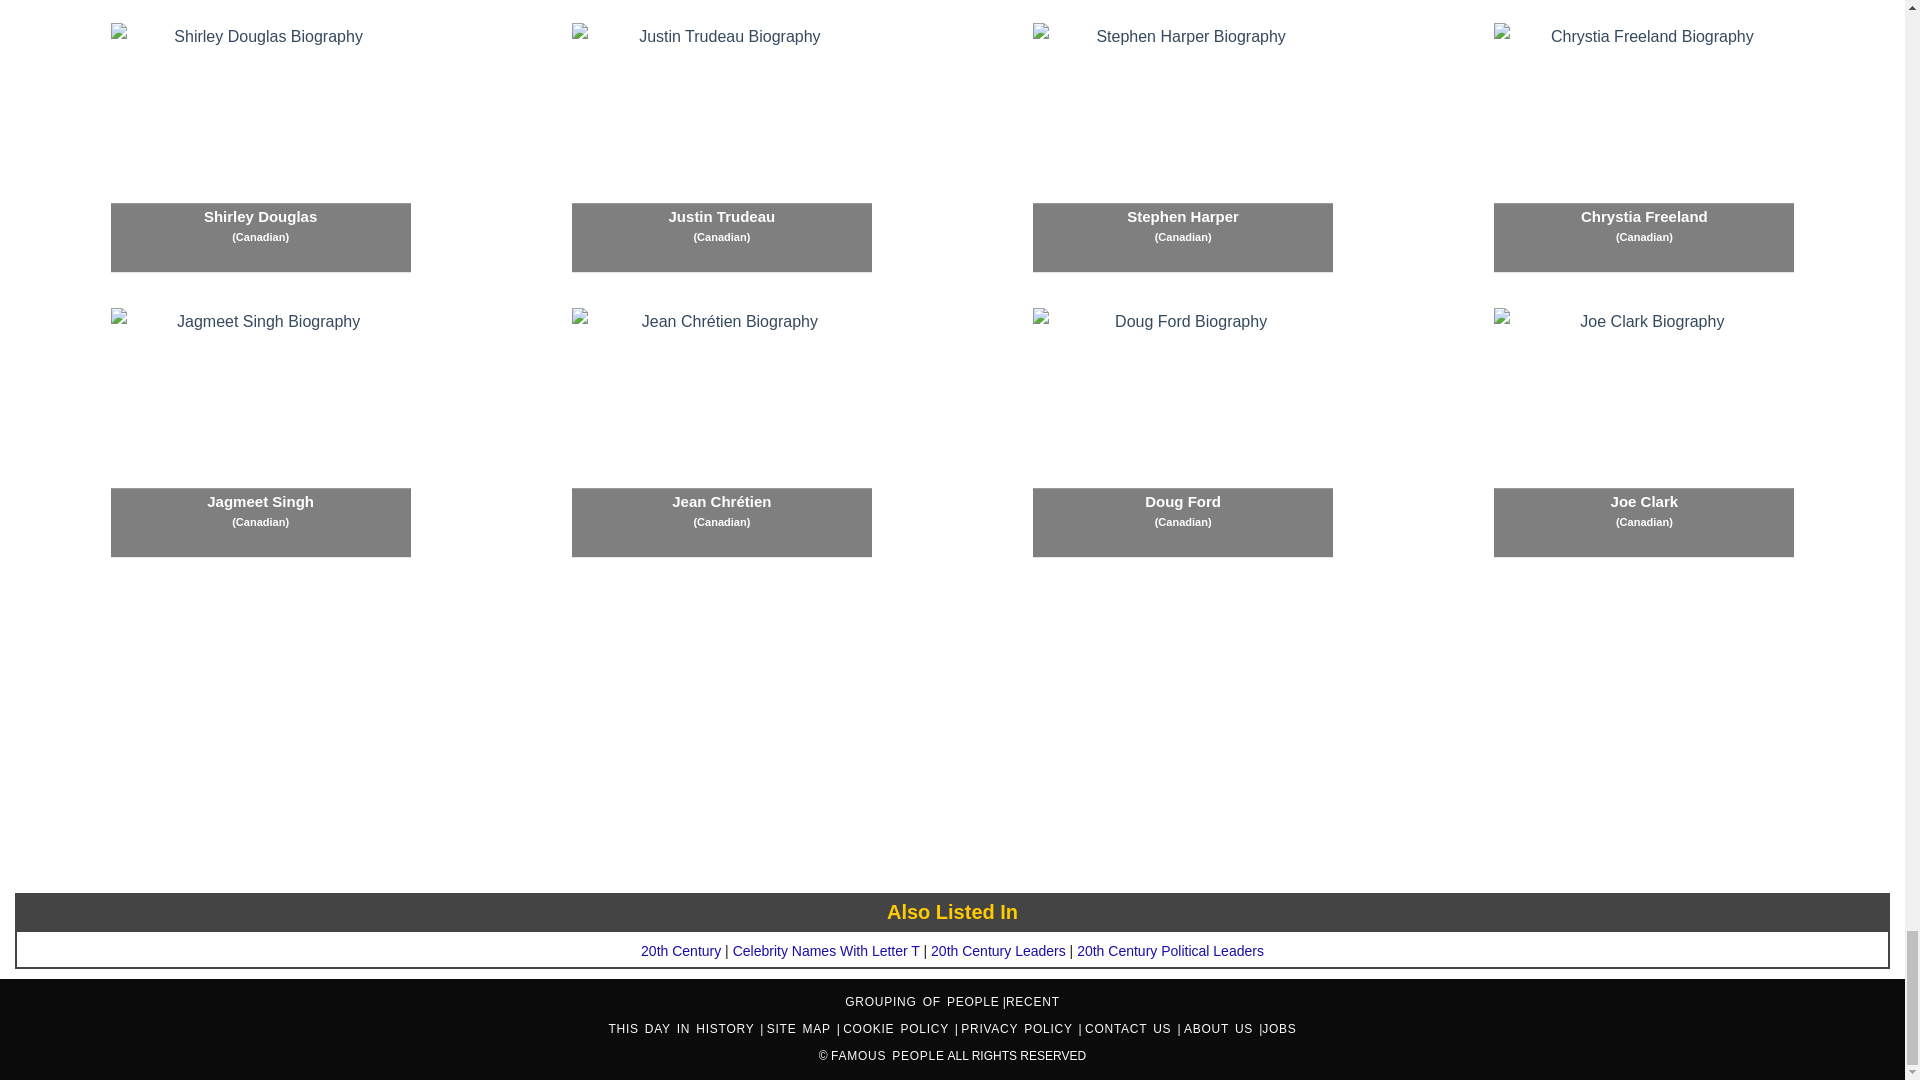 The width and height of the screenshot is (1920, 1080). What do you see at coordinates (1182, 432) in the screenshot?
I see `Doug Ford` at bounding box center [1182, 432].